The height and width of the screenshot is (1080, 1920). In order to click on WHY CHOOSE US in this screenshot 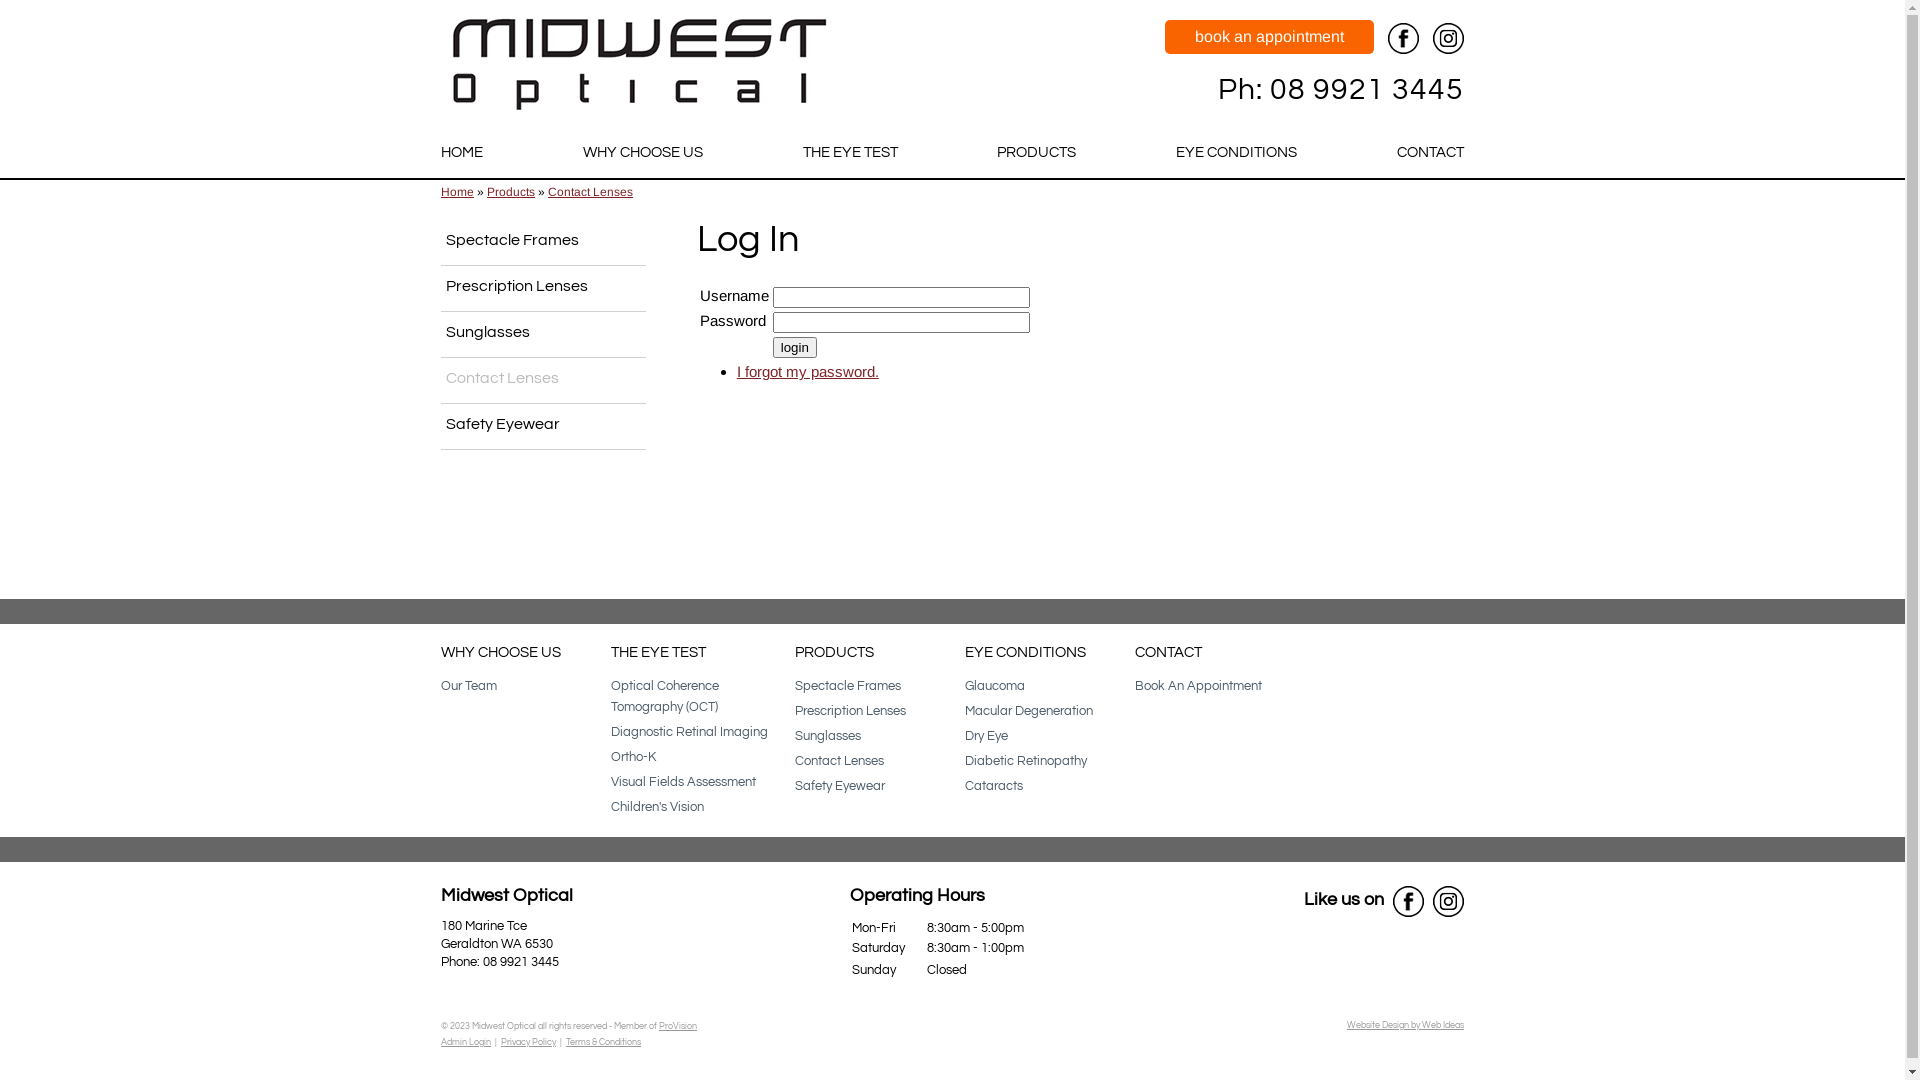, I will do `click(501, 652)`.